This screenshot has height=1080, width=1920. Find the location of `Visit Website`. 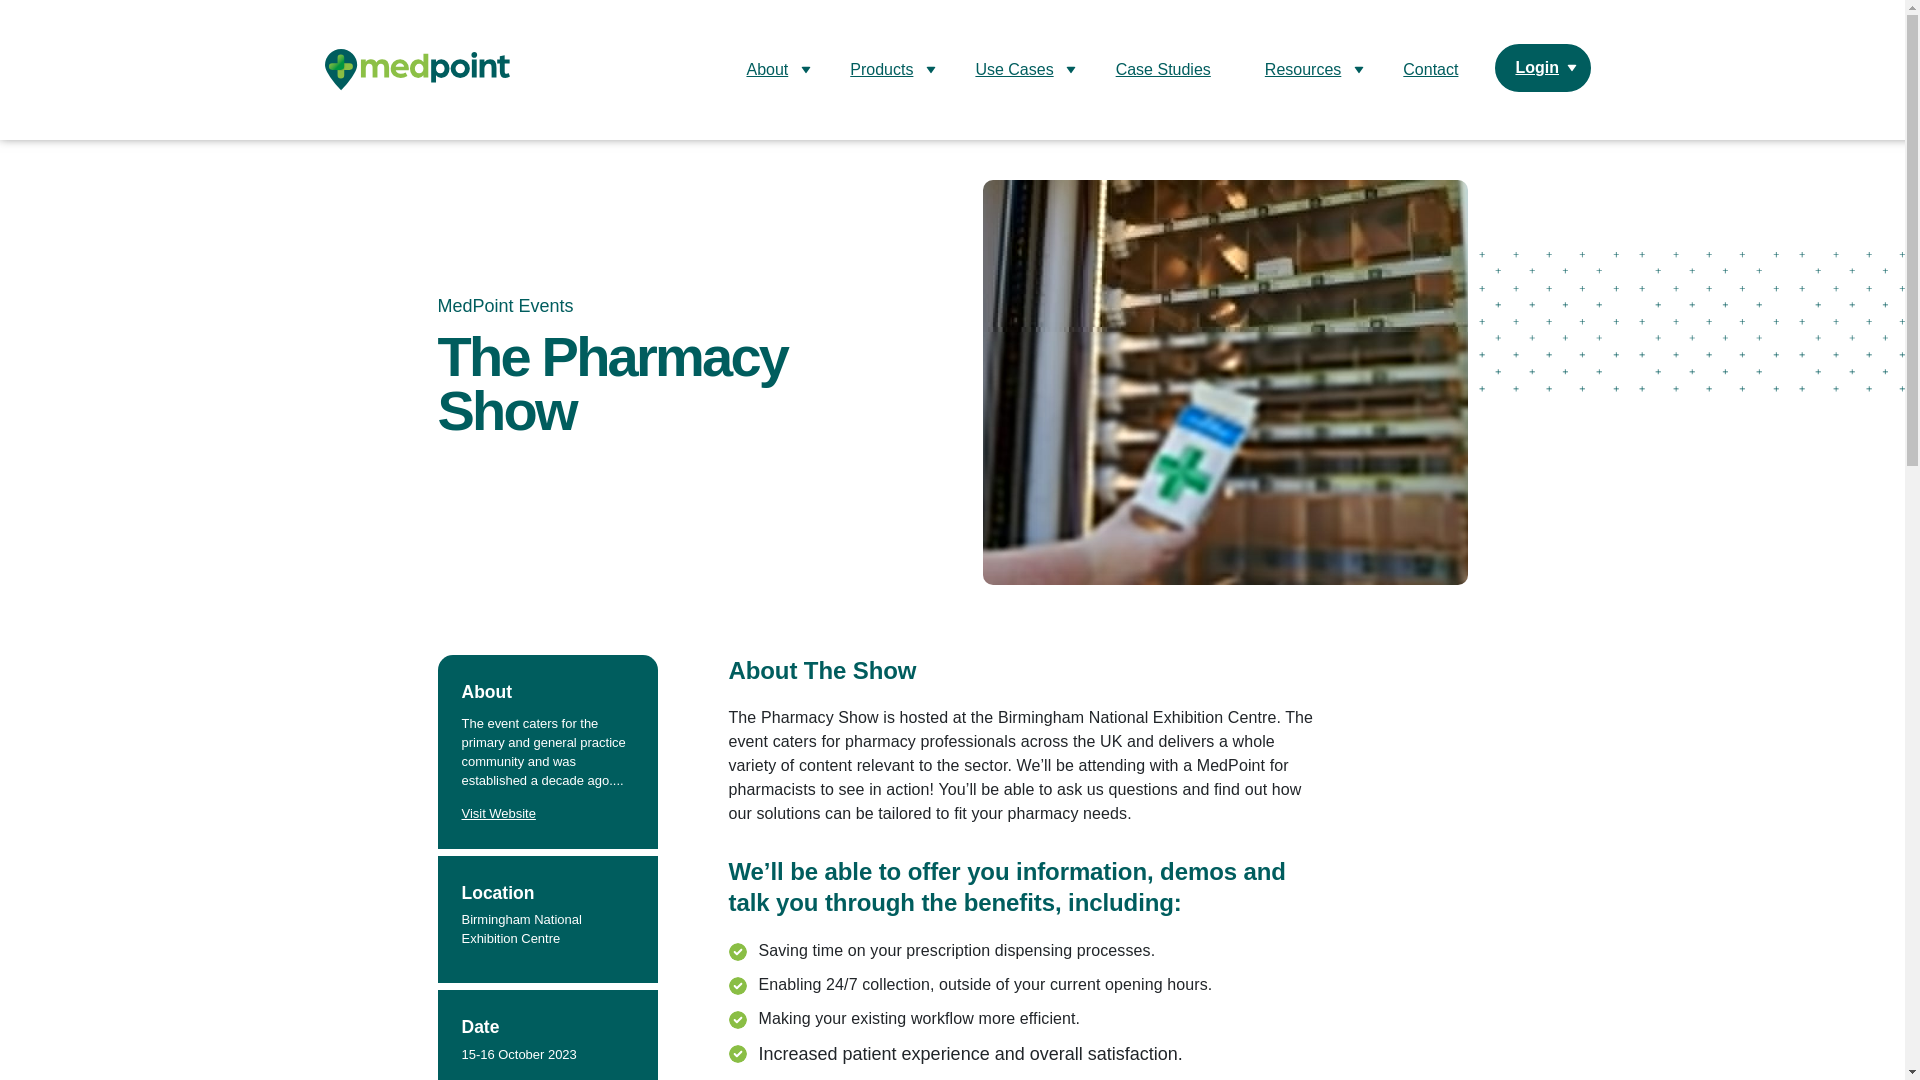

Visit Website is located at coordinates (498, 812).